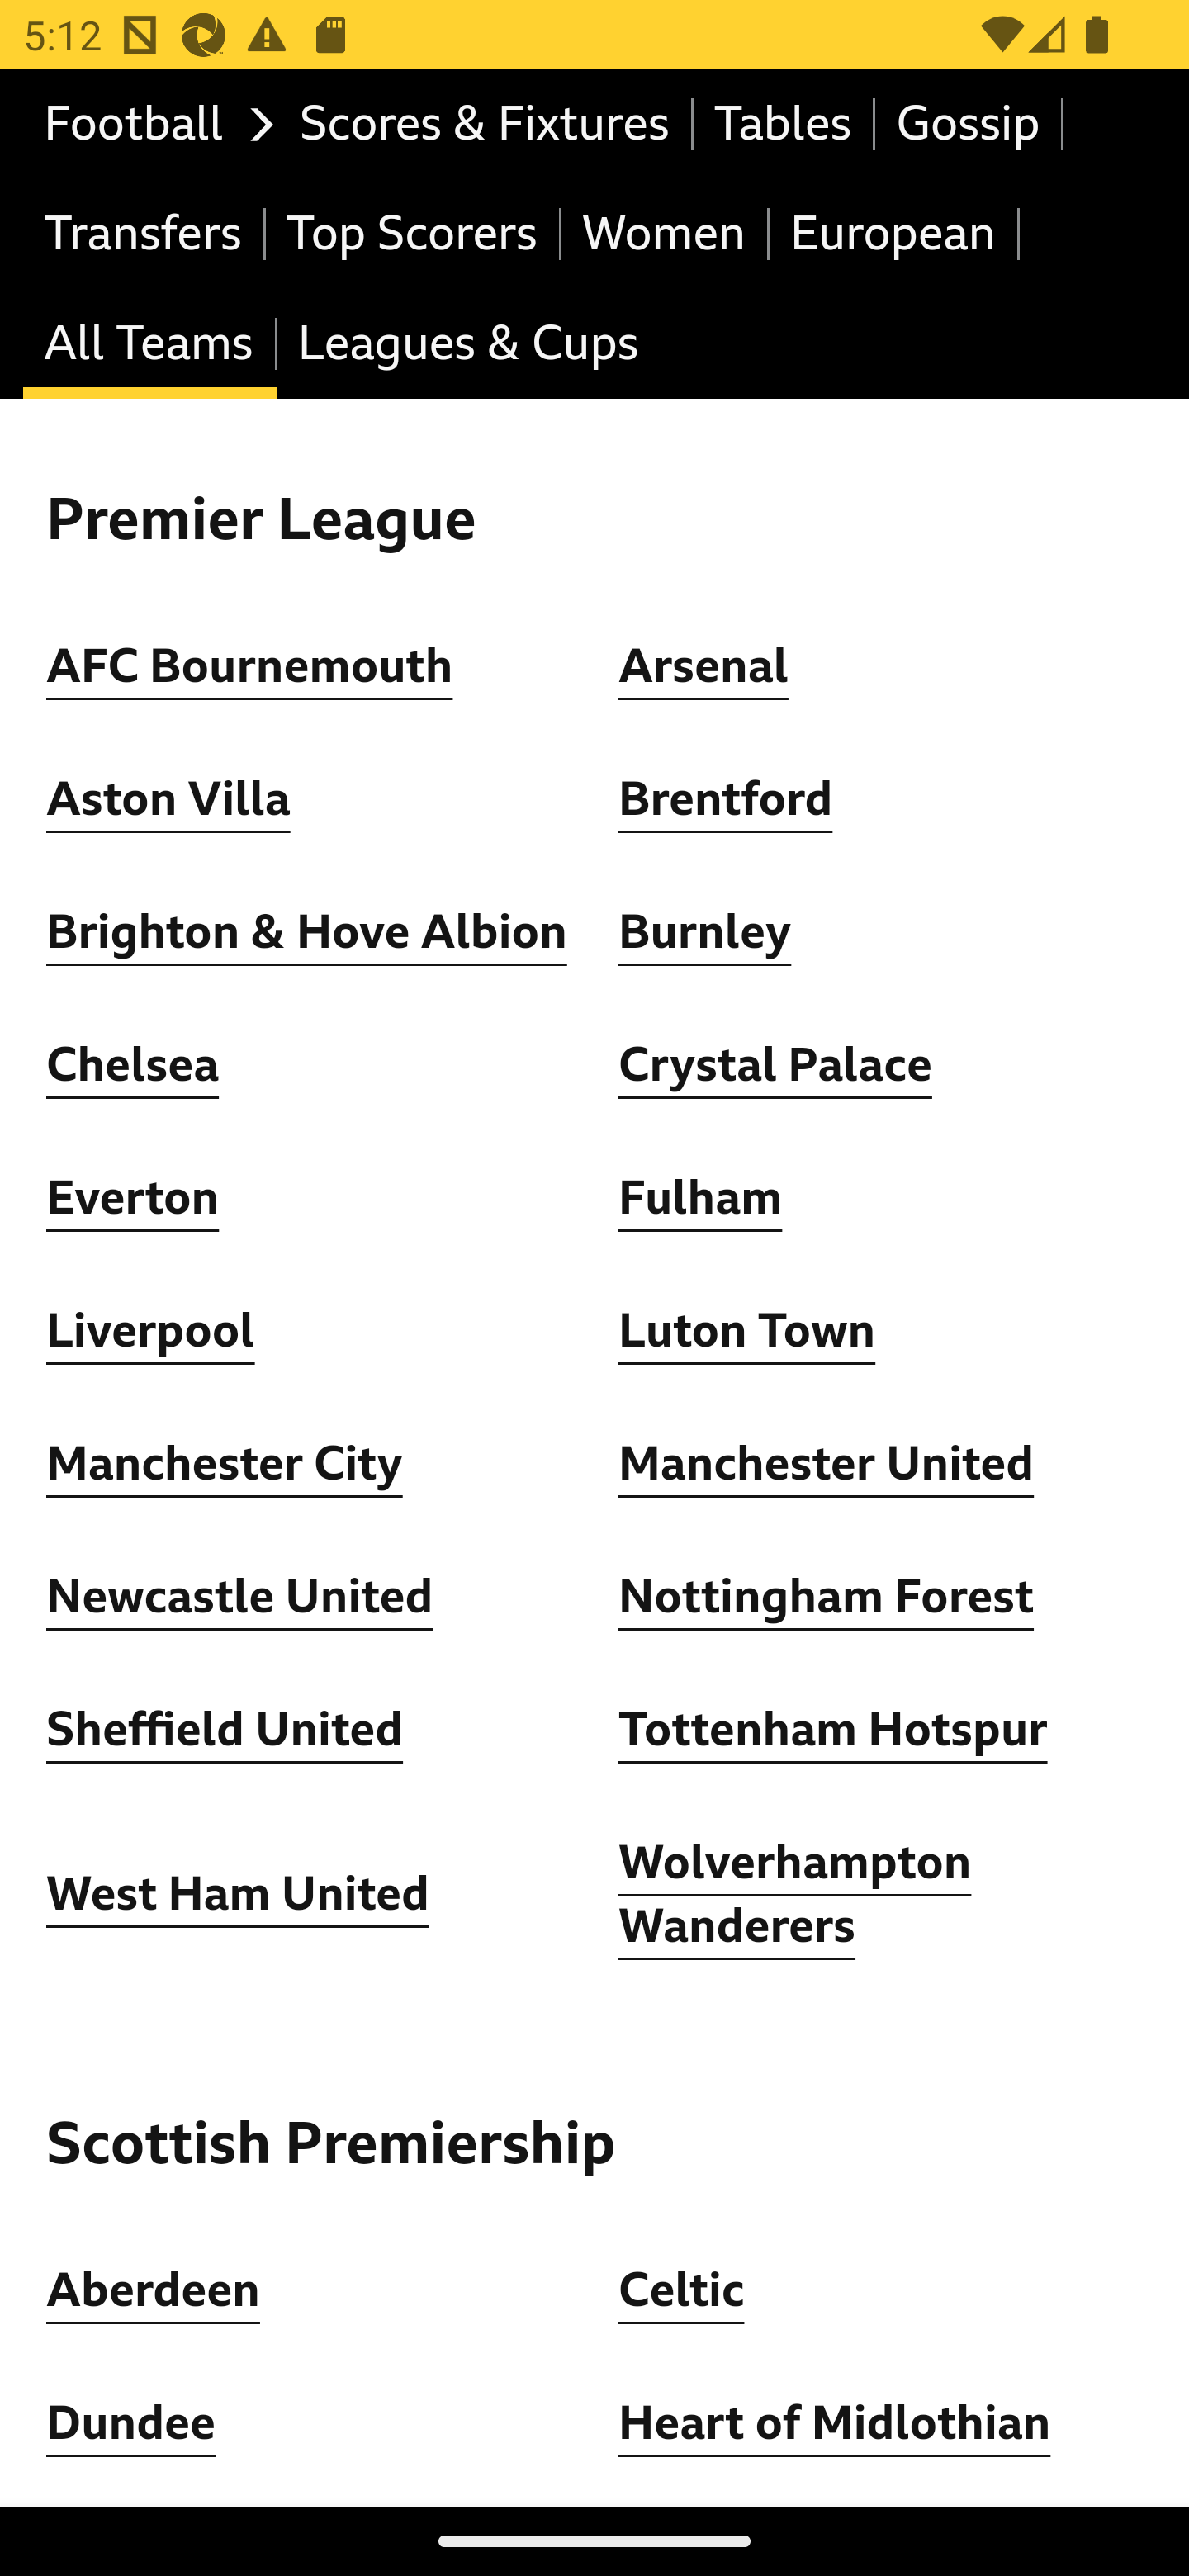 The height and width of the screenshot is (2576, 1189). I want to click on Tottenham Hotspur, so click(833, 1731).